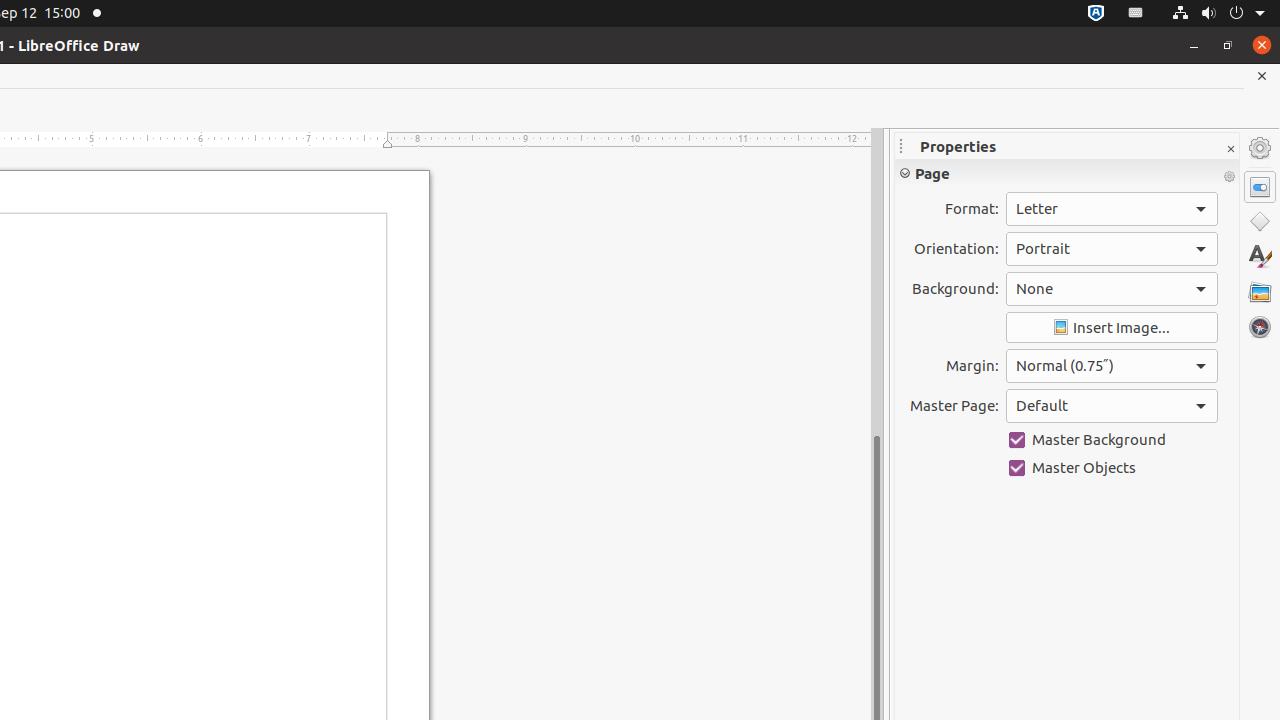 The height and width of the screenshot is (720, 1280). What do you see at coordinates (1112, 249) in the screenshot?
I see `Orientation:` at bounding box center [1112, 249].